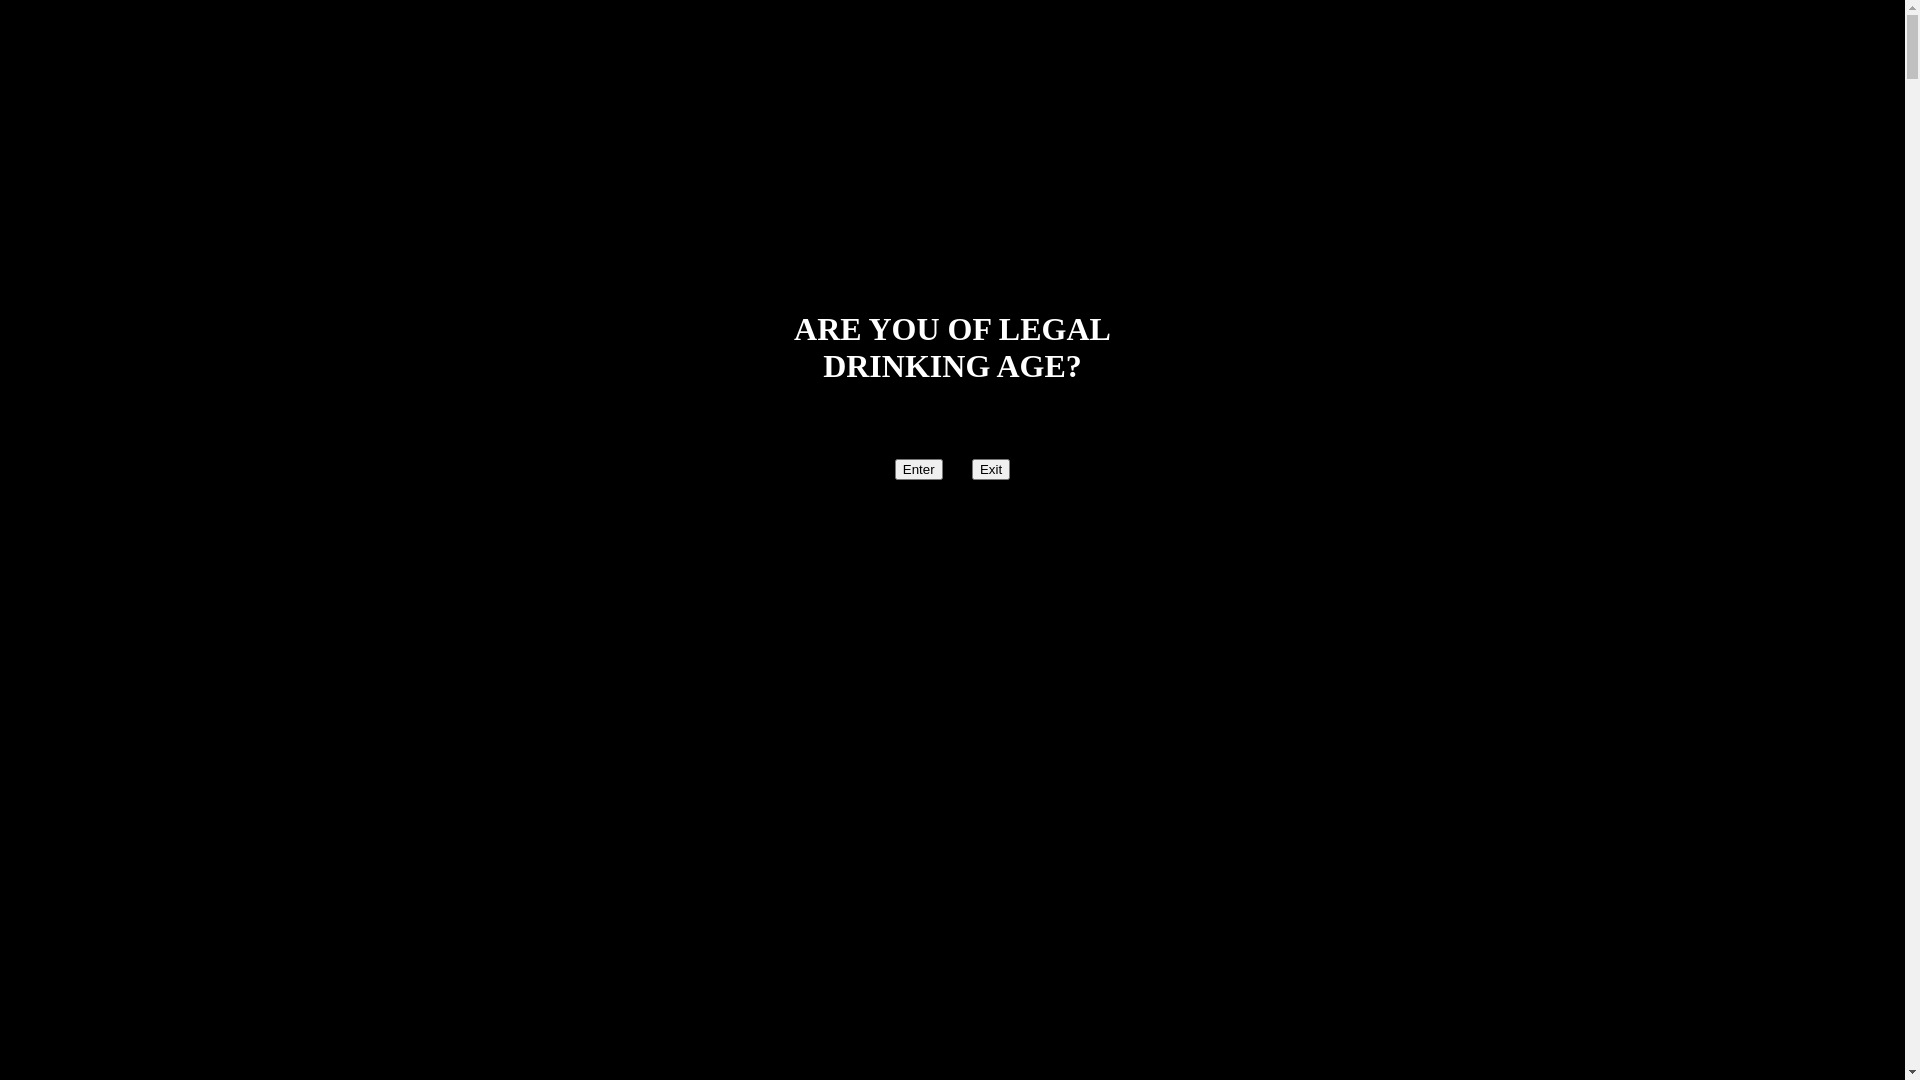 The image size is (1920, 1080). What do you see at coordinates (82, 296) in the screenshot?
I see `Tap Room` at bounding box center [82, 296].